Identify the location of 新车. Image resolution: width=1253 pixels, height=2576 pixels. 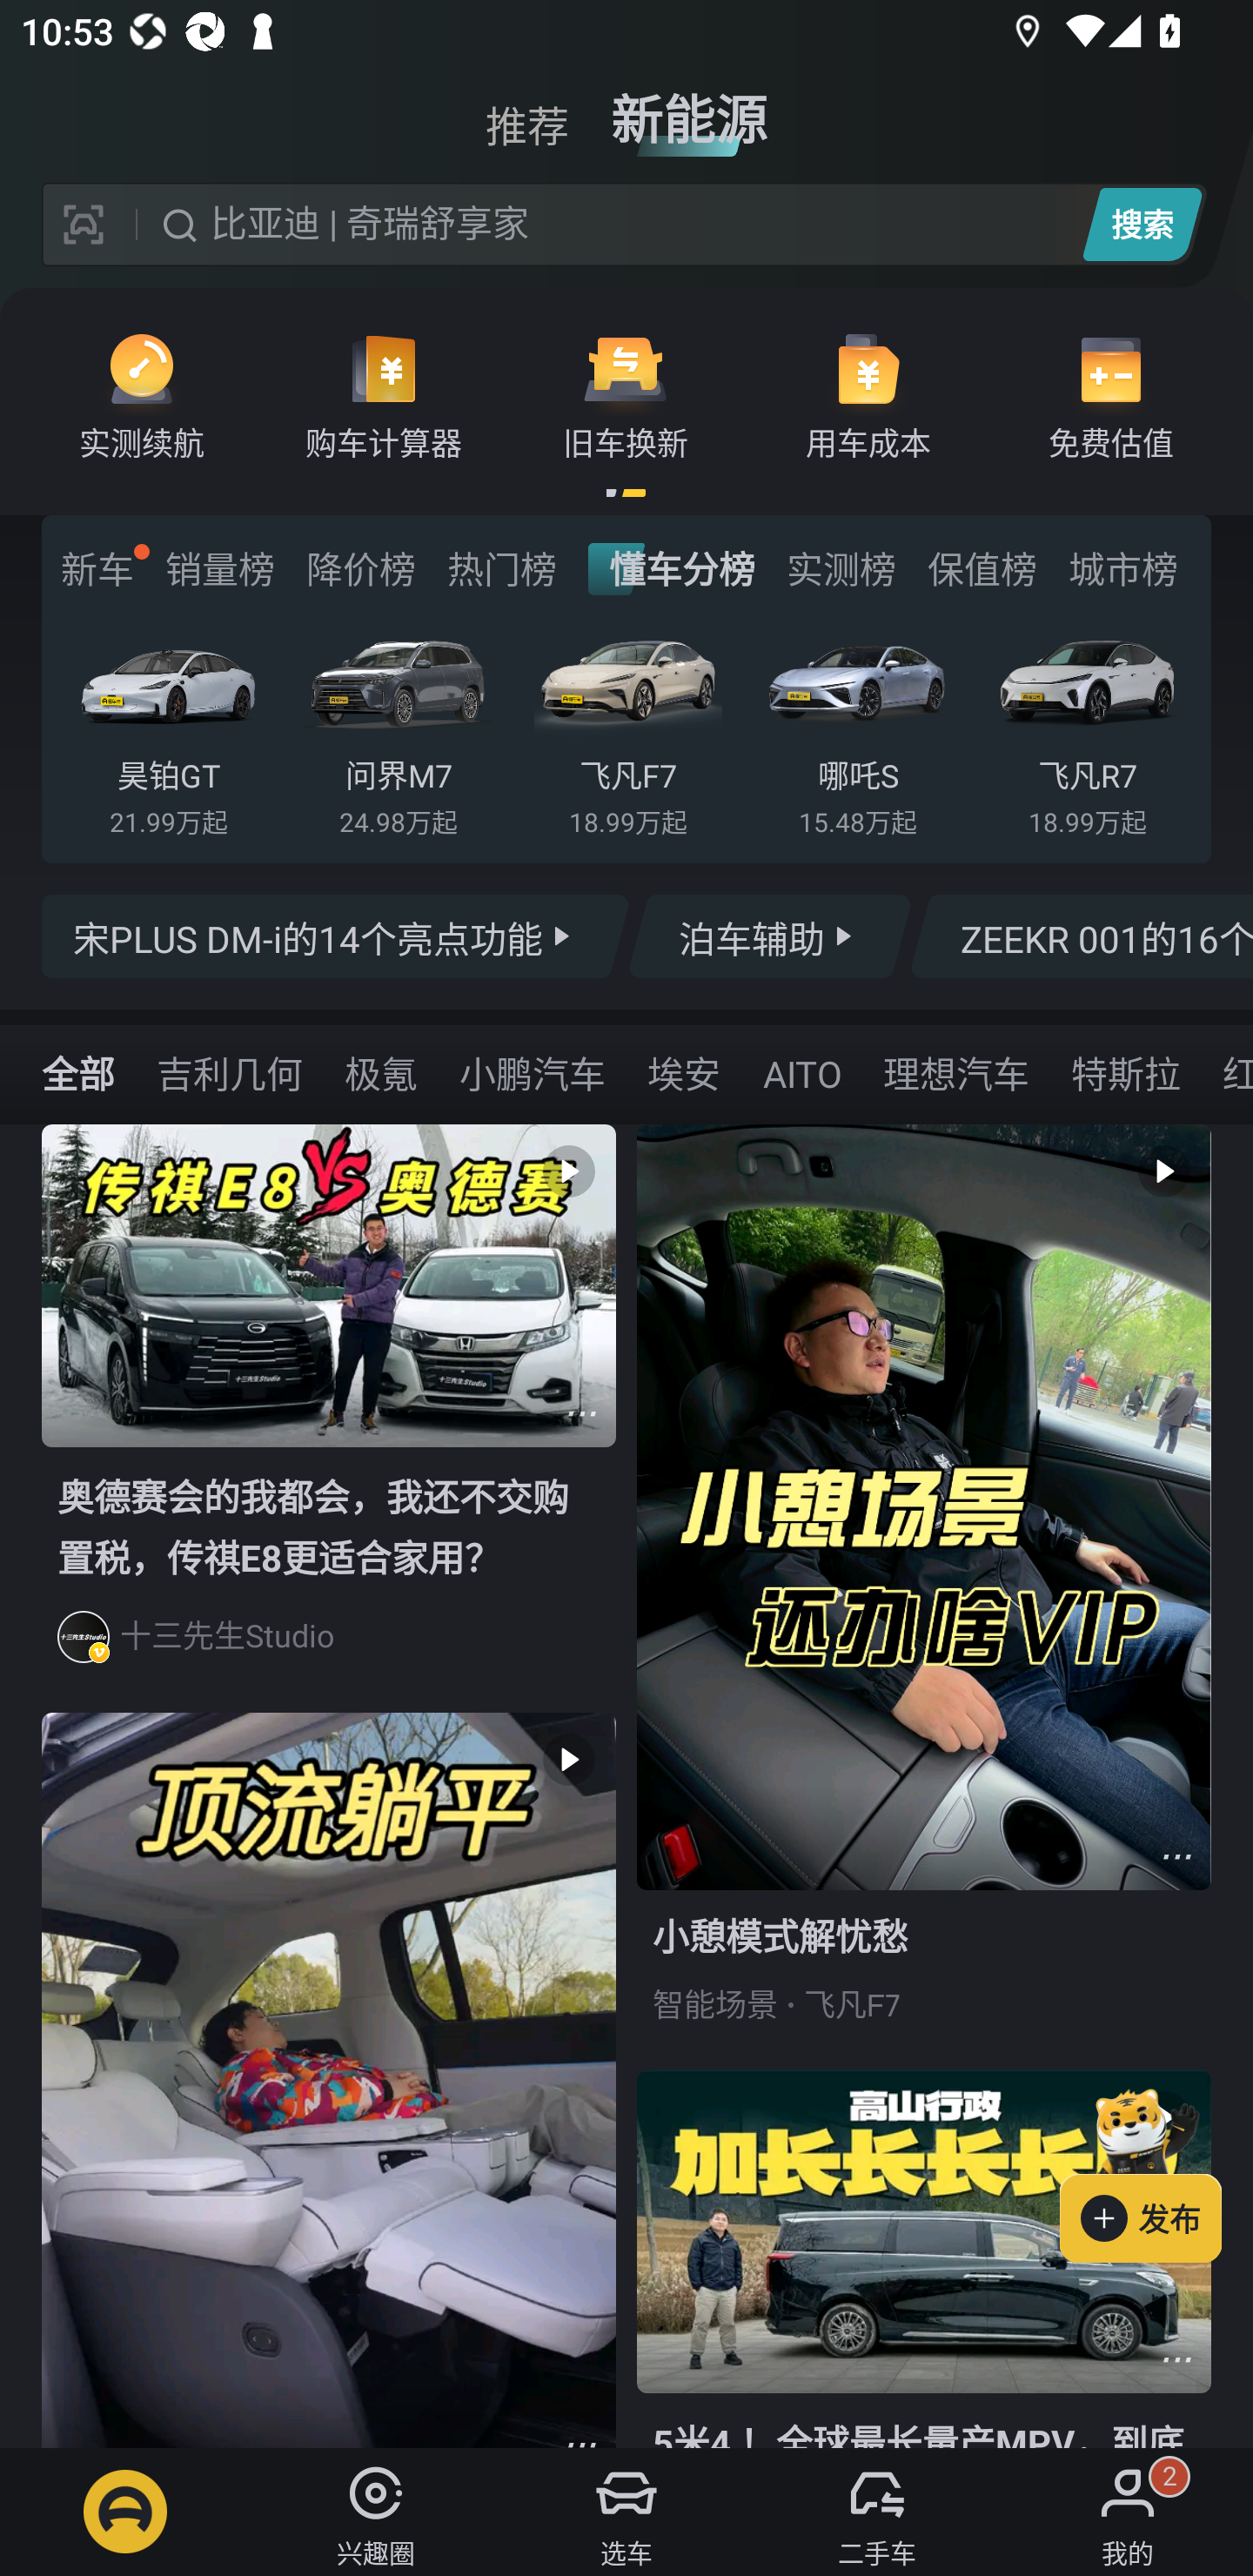
(97, 569).